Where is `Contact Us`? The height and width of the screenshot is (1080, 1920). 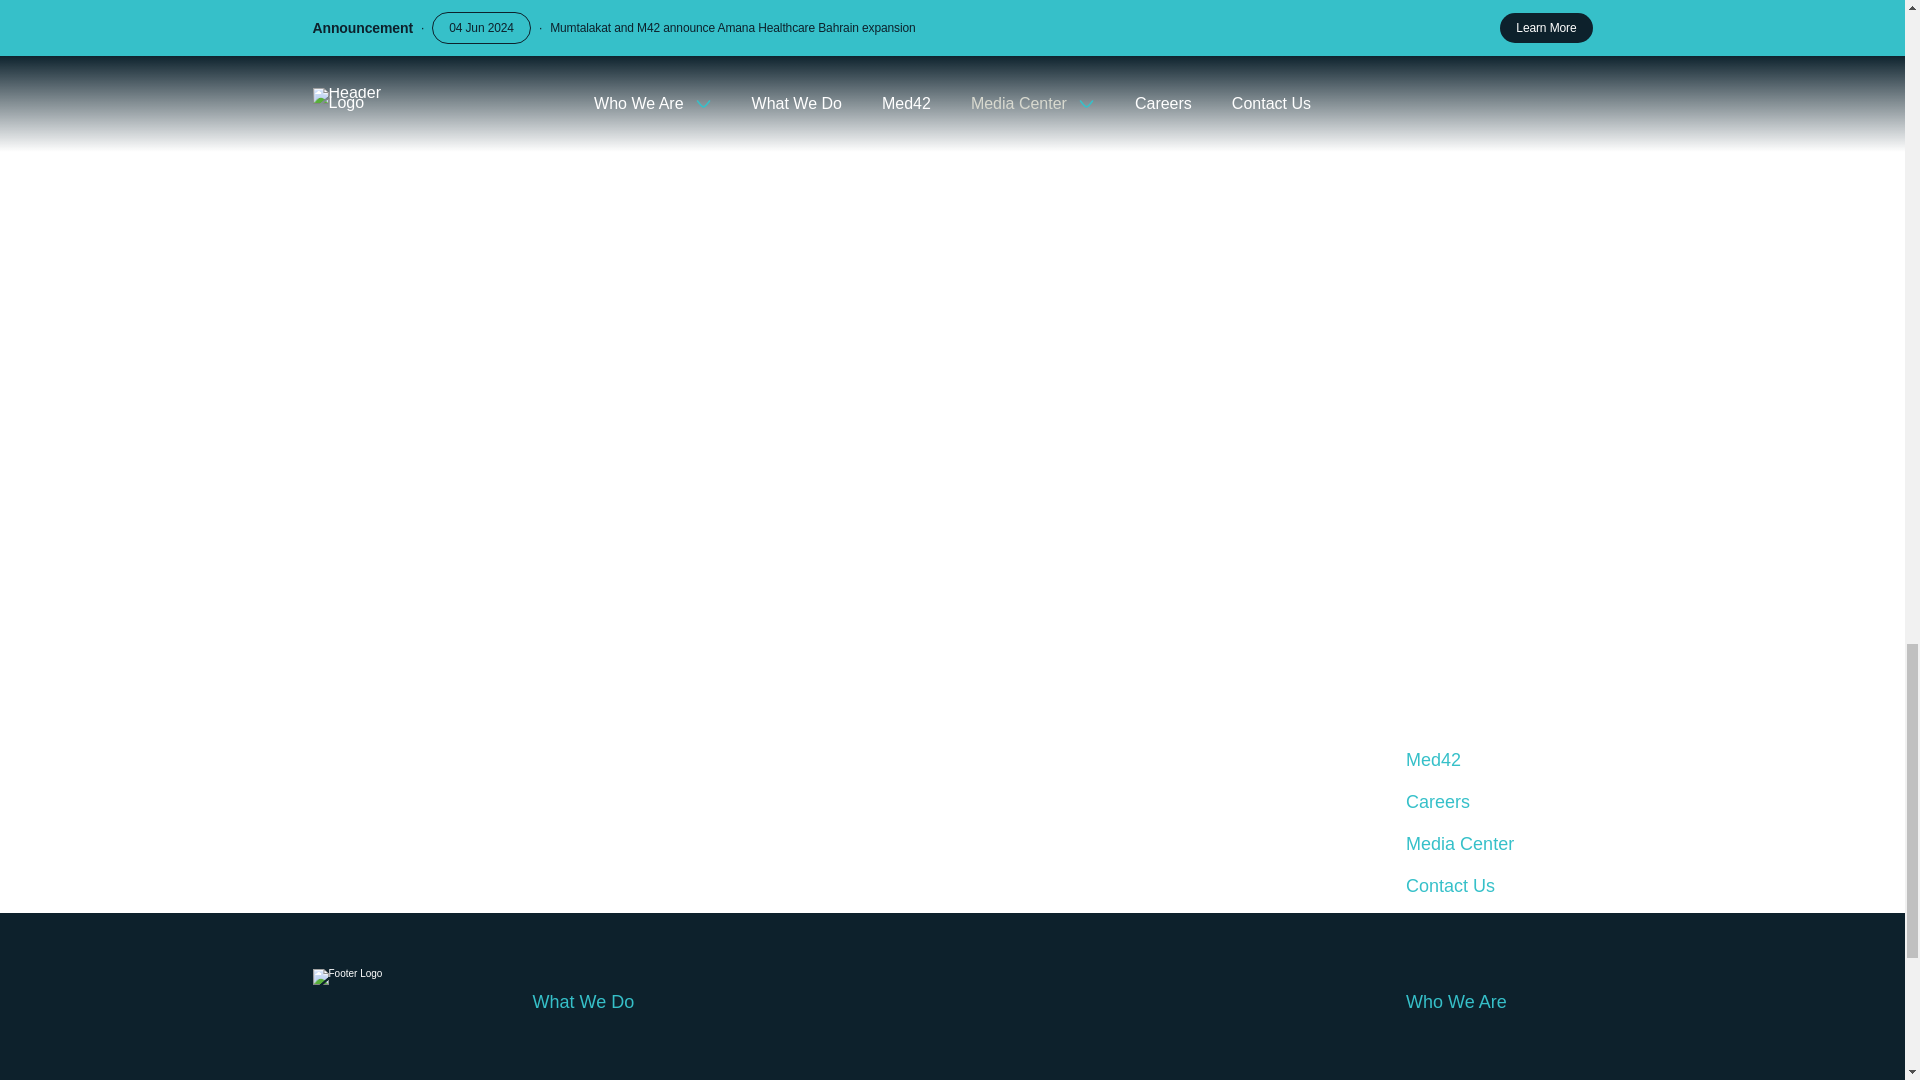 Contact Us is located at coordinates (1498, 886).